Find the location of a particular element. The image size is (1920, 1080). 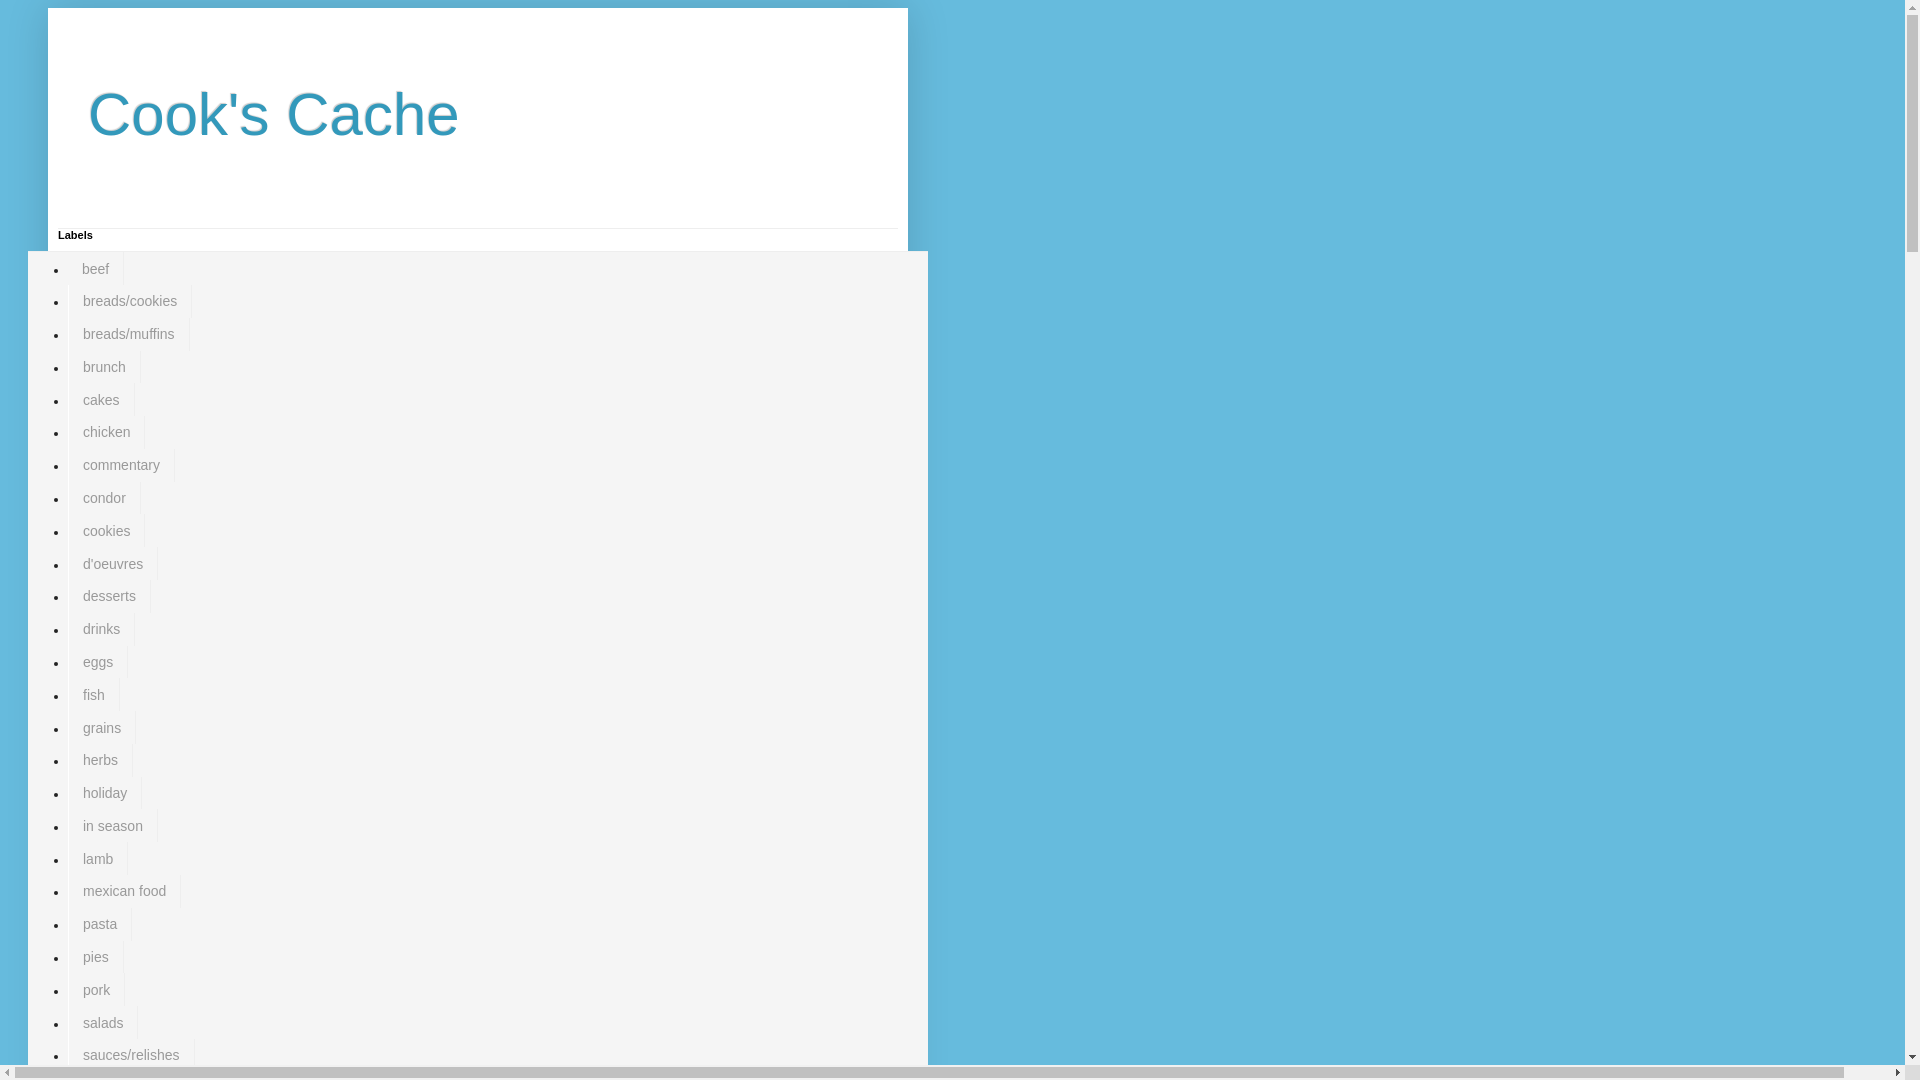

brunch is located at coordinates (104, 368).